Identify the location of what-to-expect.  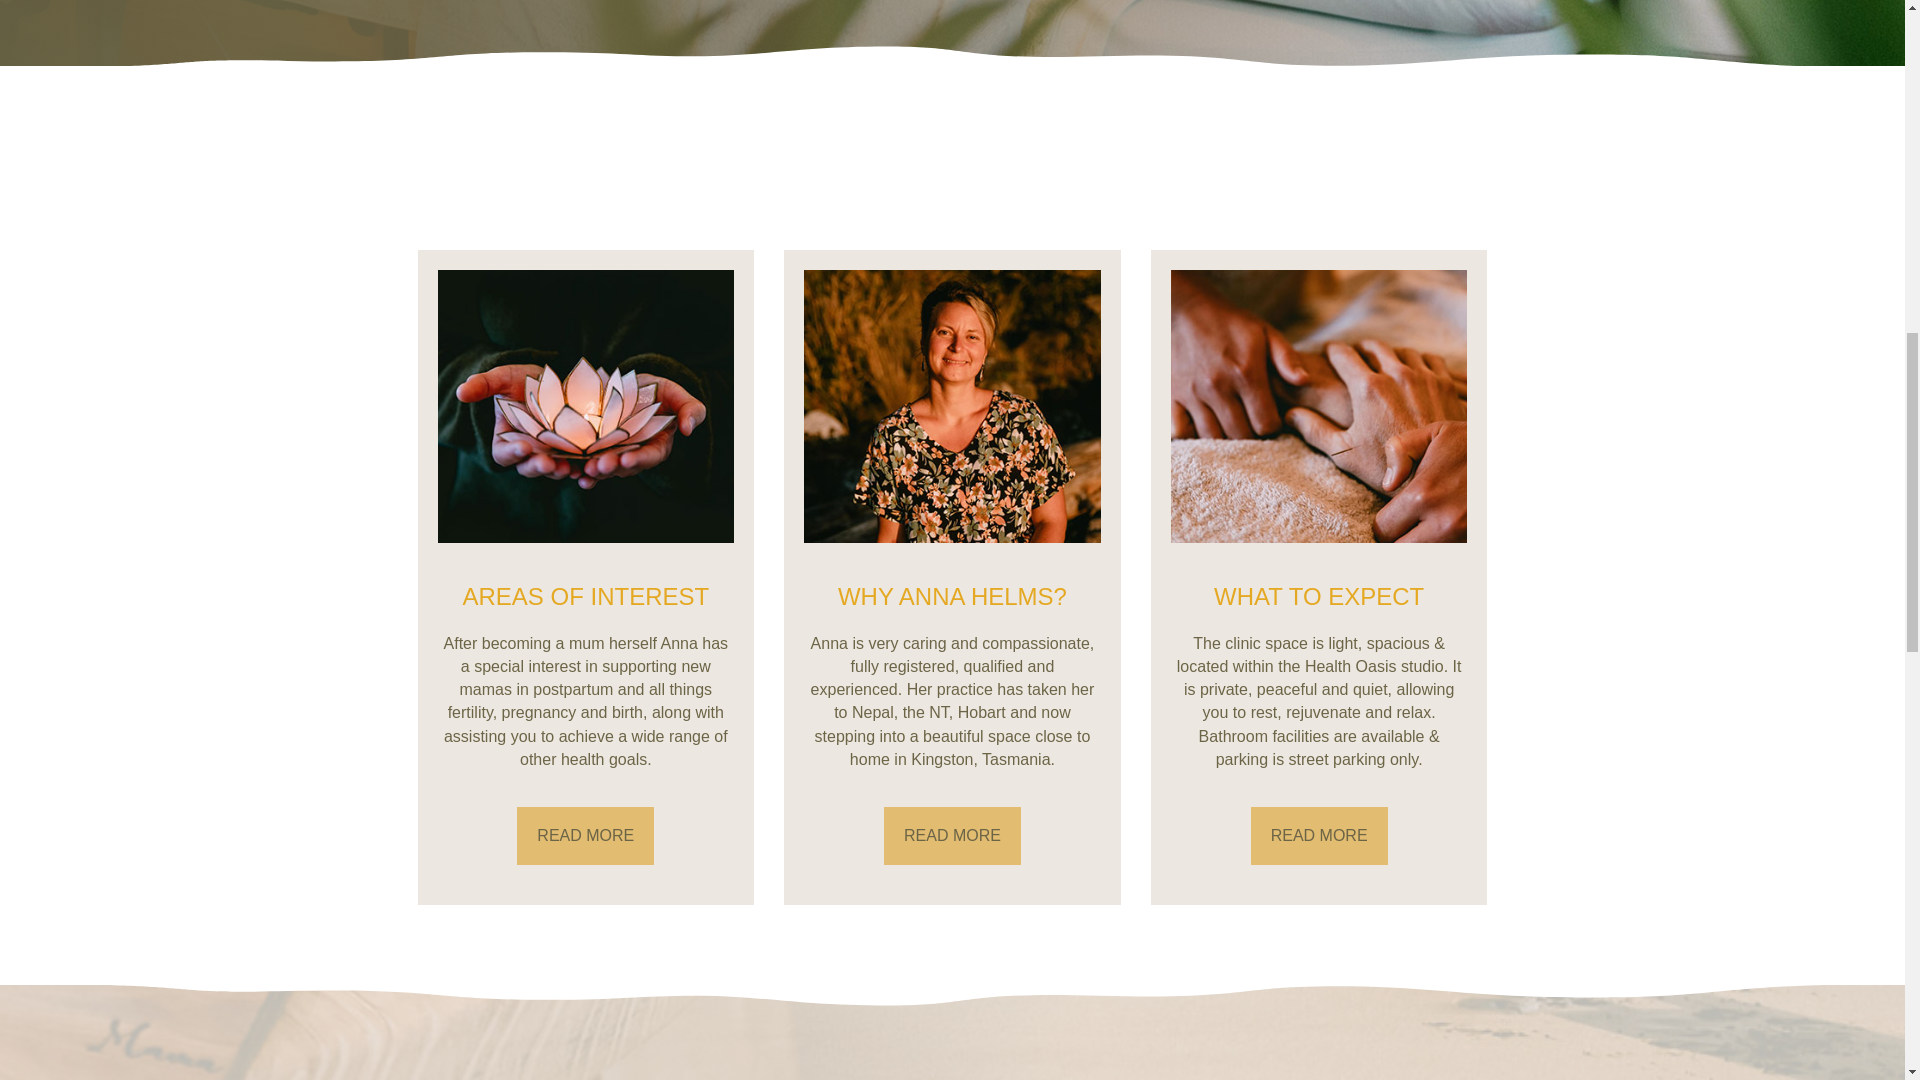
(1320, 407).